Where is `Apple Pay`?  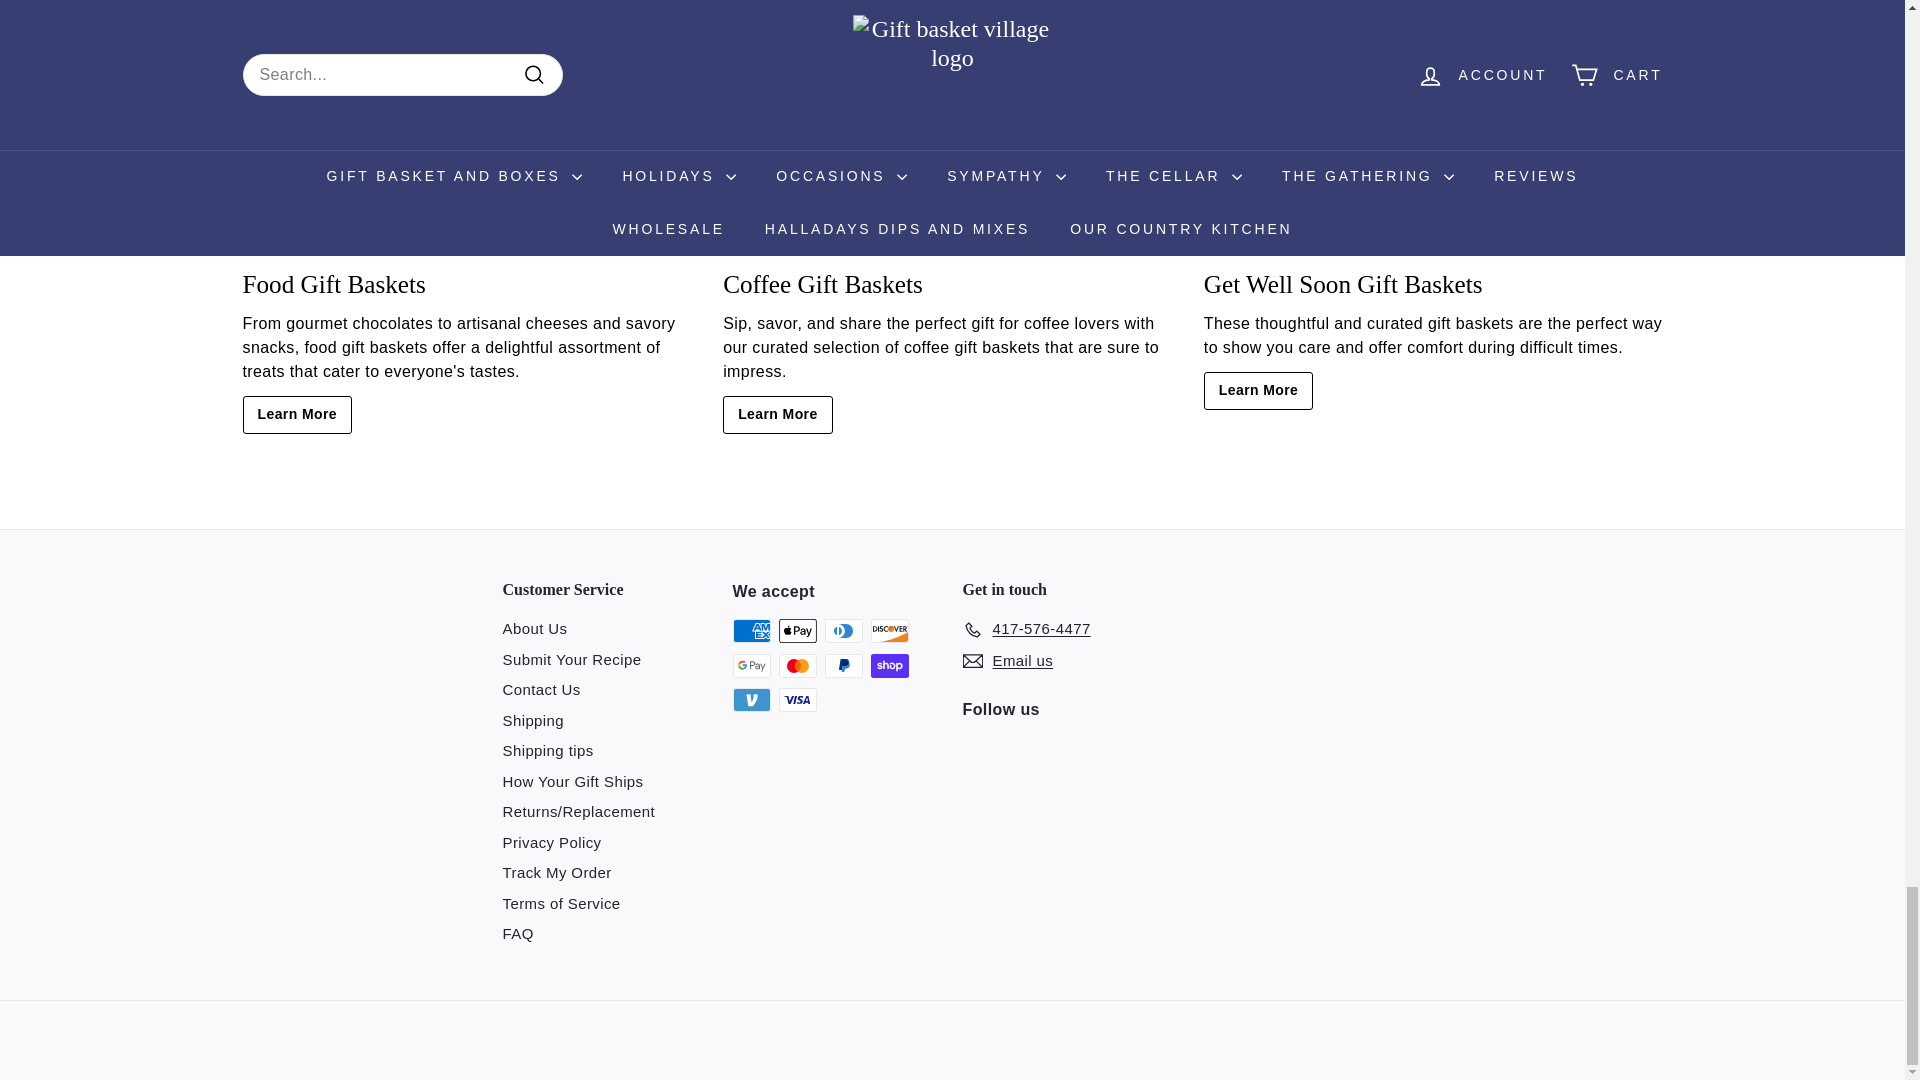 Apple Pay is located at coordinates (796, 630).